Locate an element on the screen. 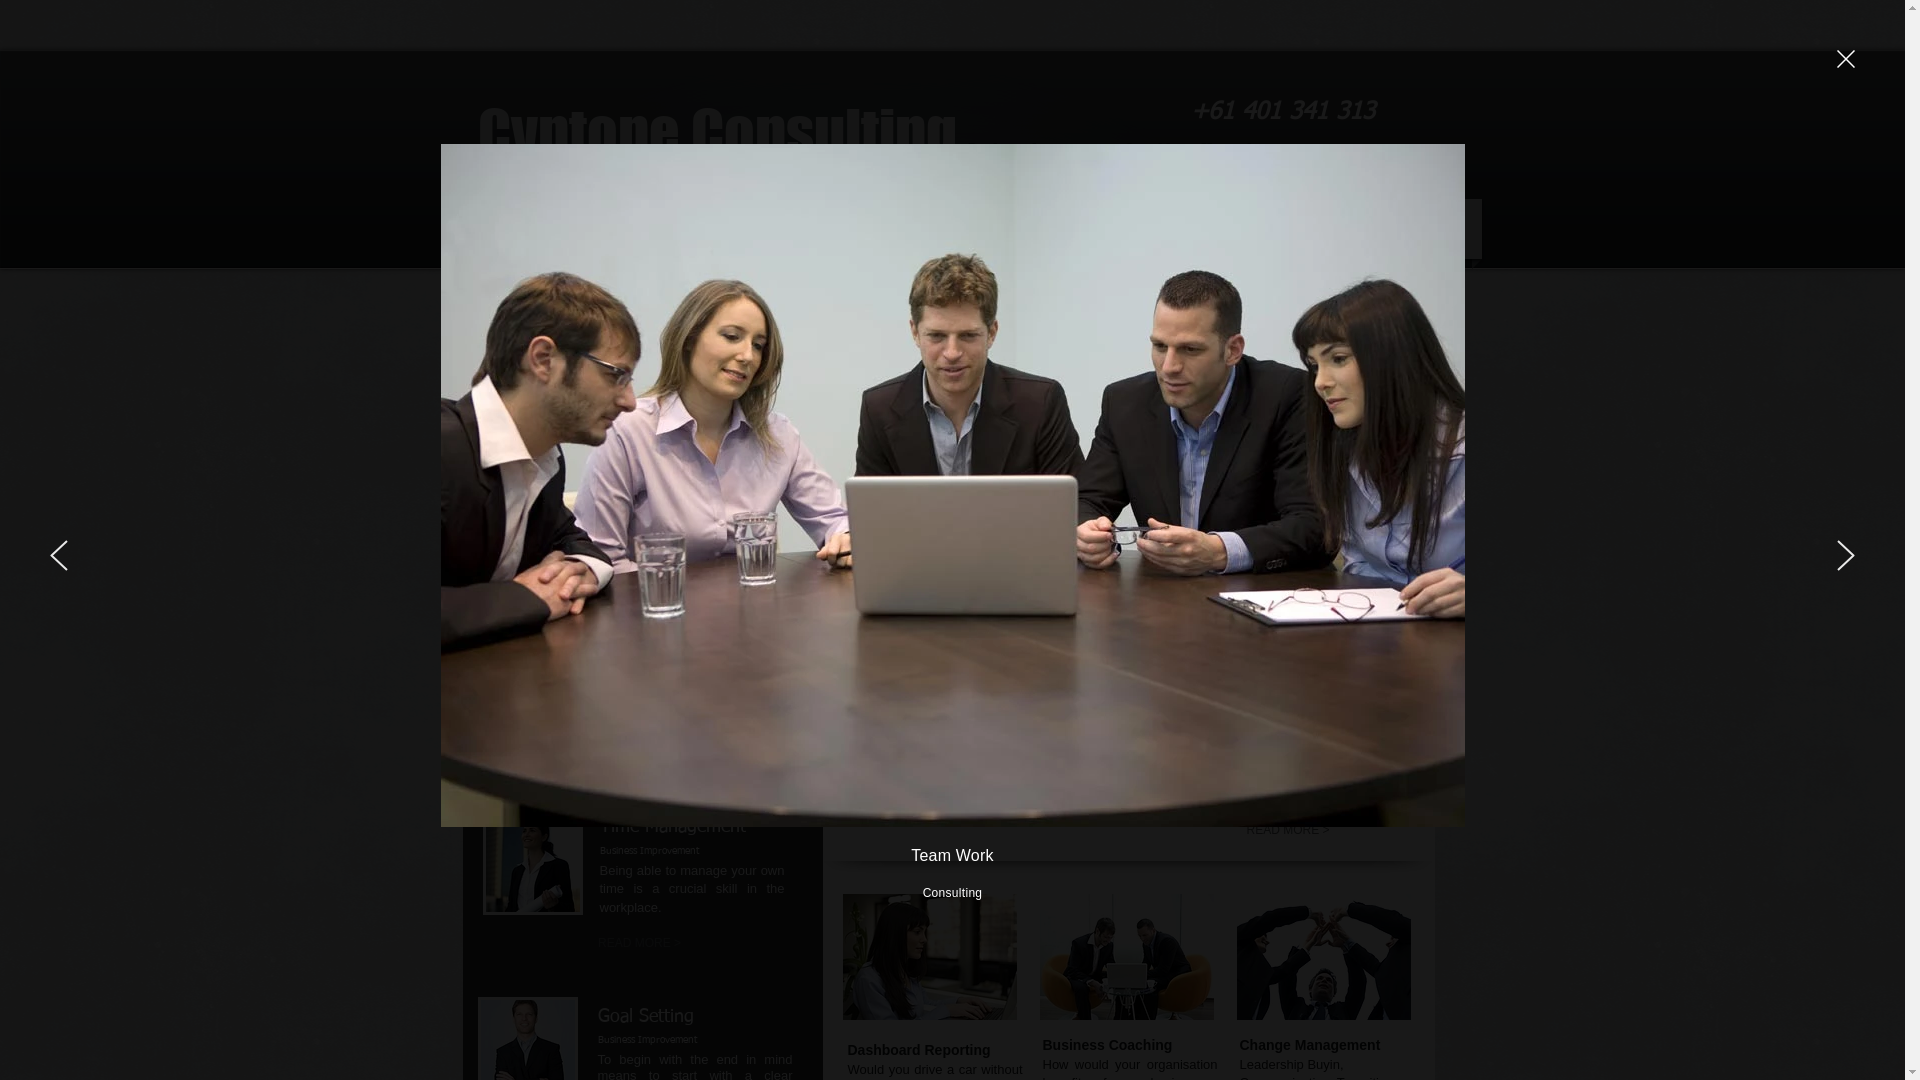 The width and height of the screenshot is (1920, 1080). READ MORE > is located at coordinates (952, 800).